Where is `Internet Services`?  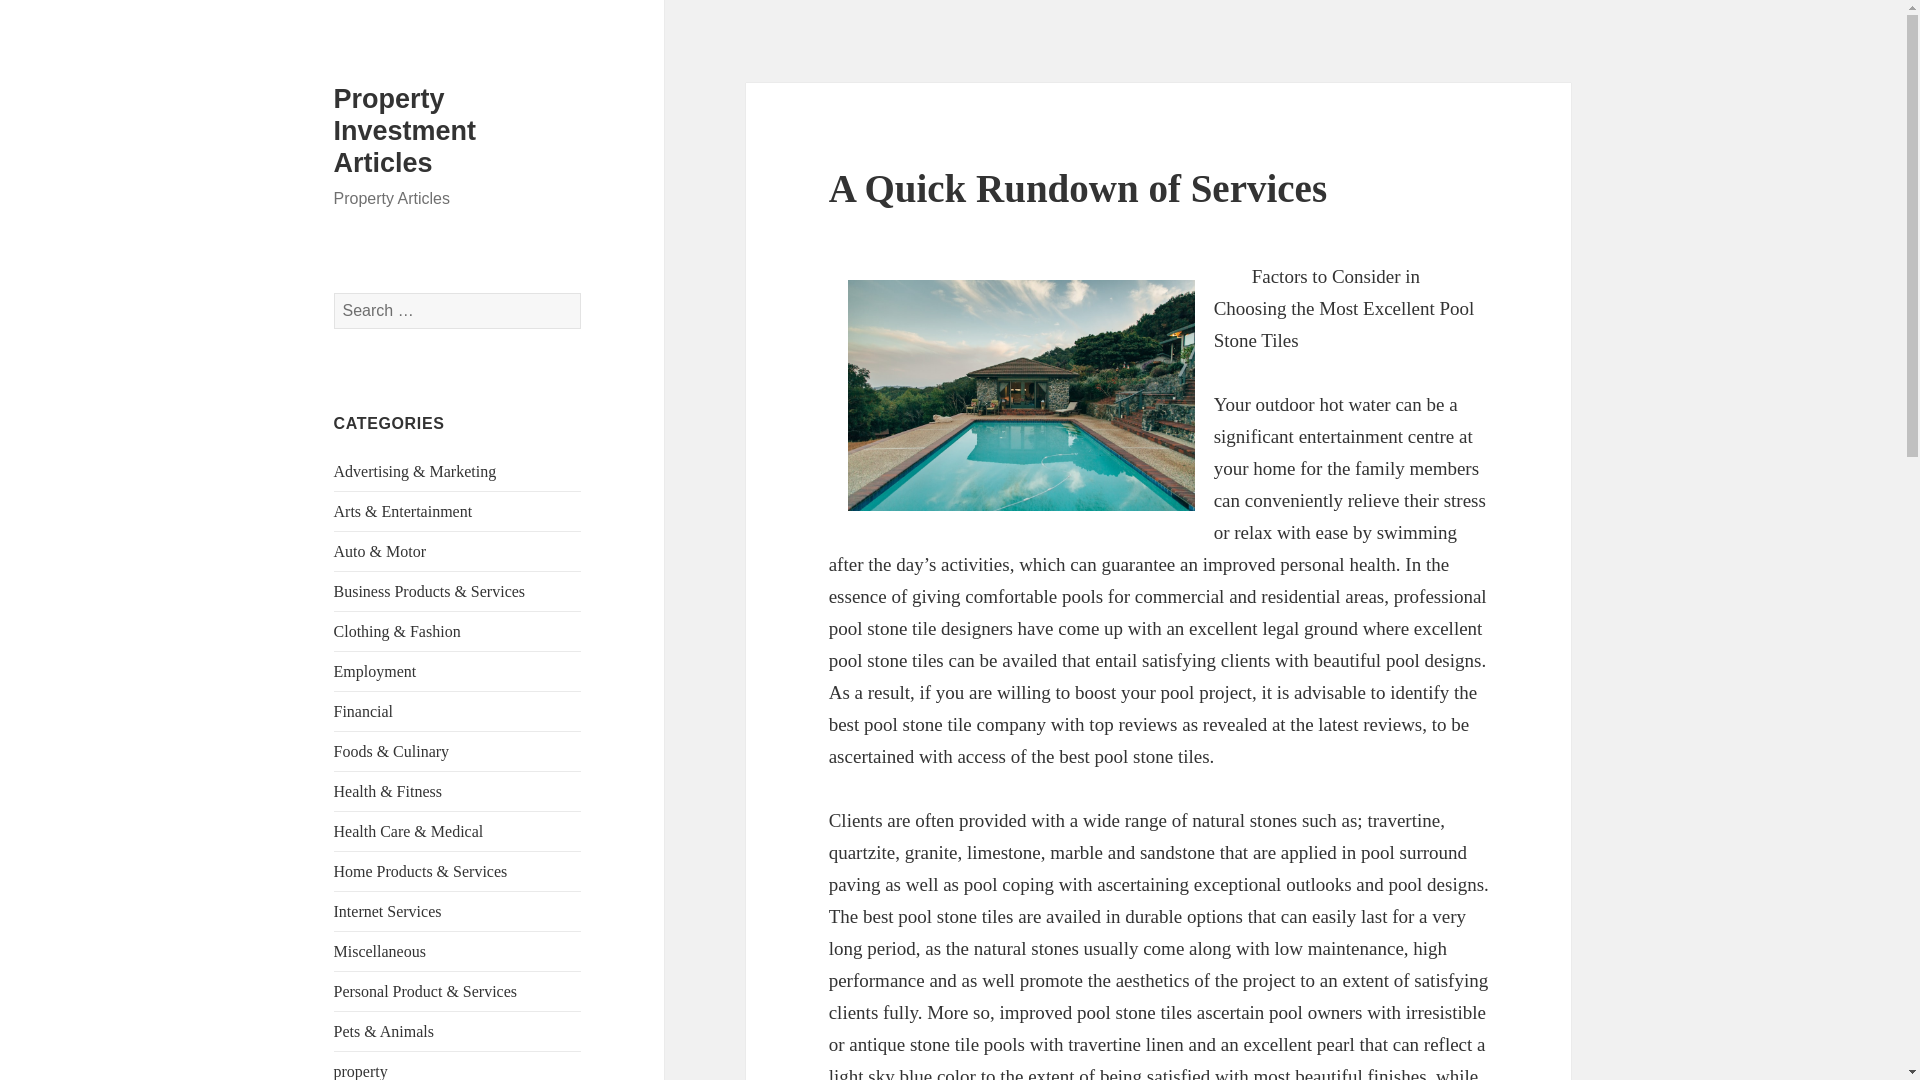 Internet Services is located at coordinates (388, 911).